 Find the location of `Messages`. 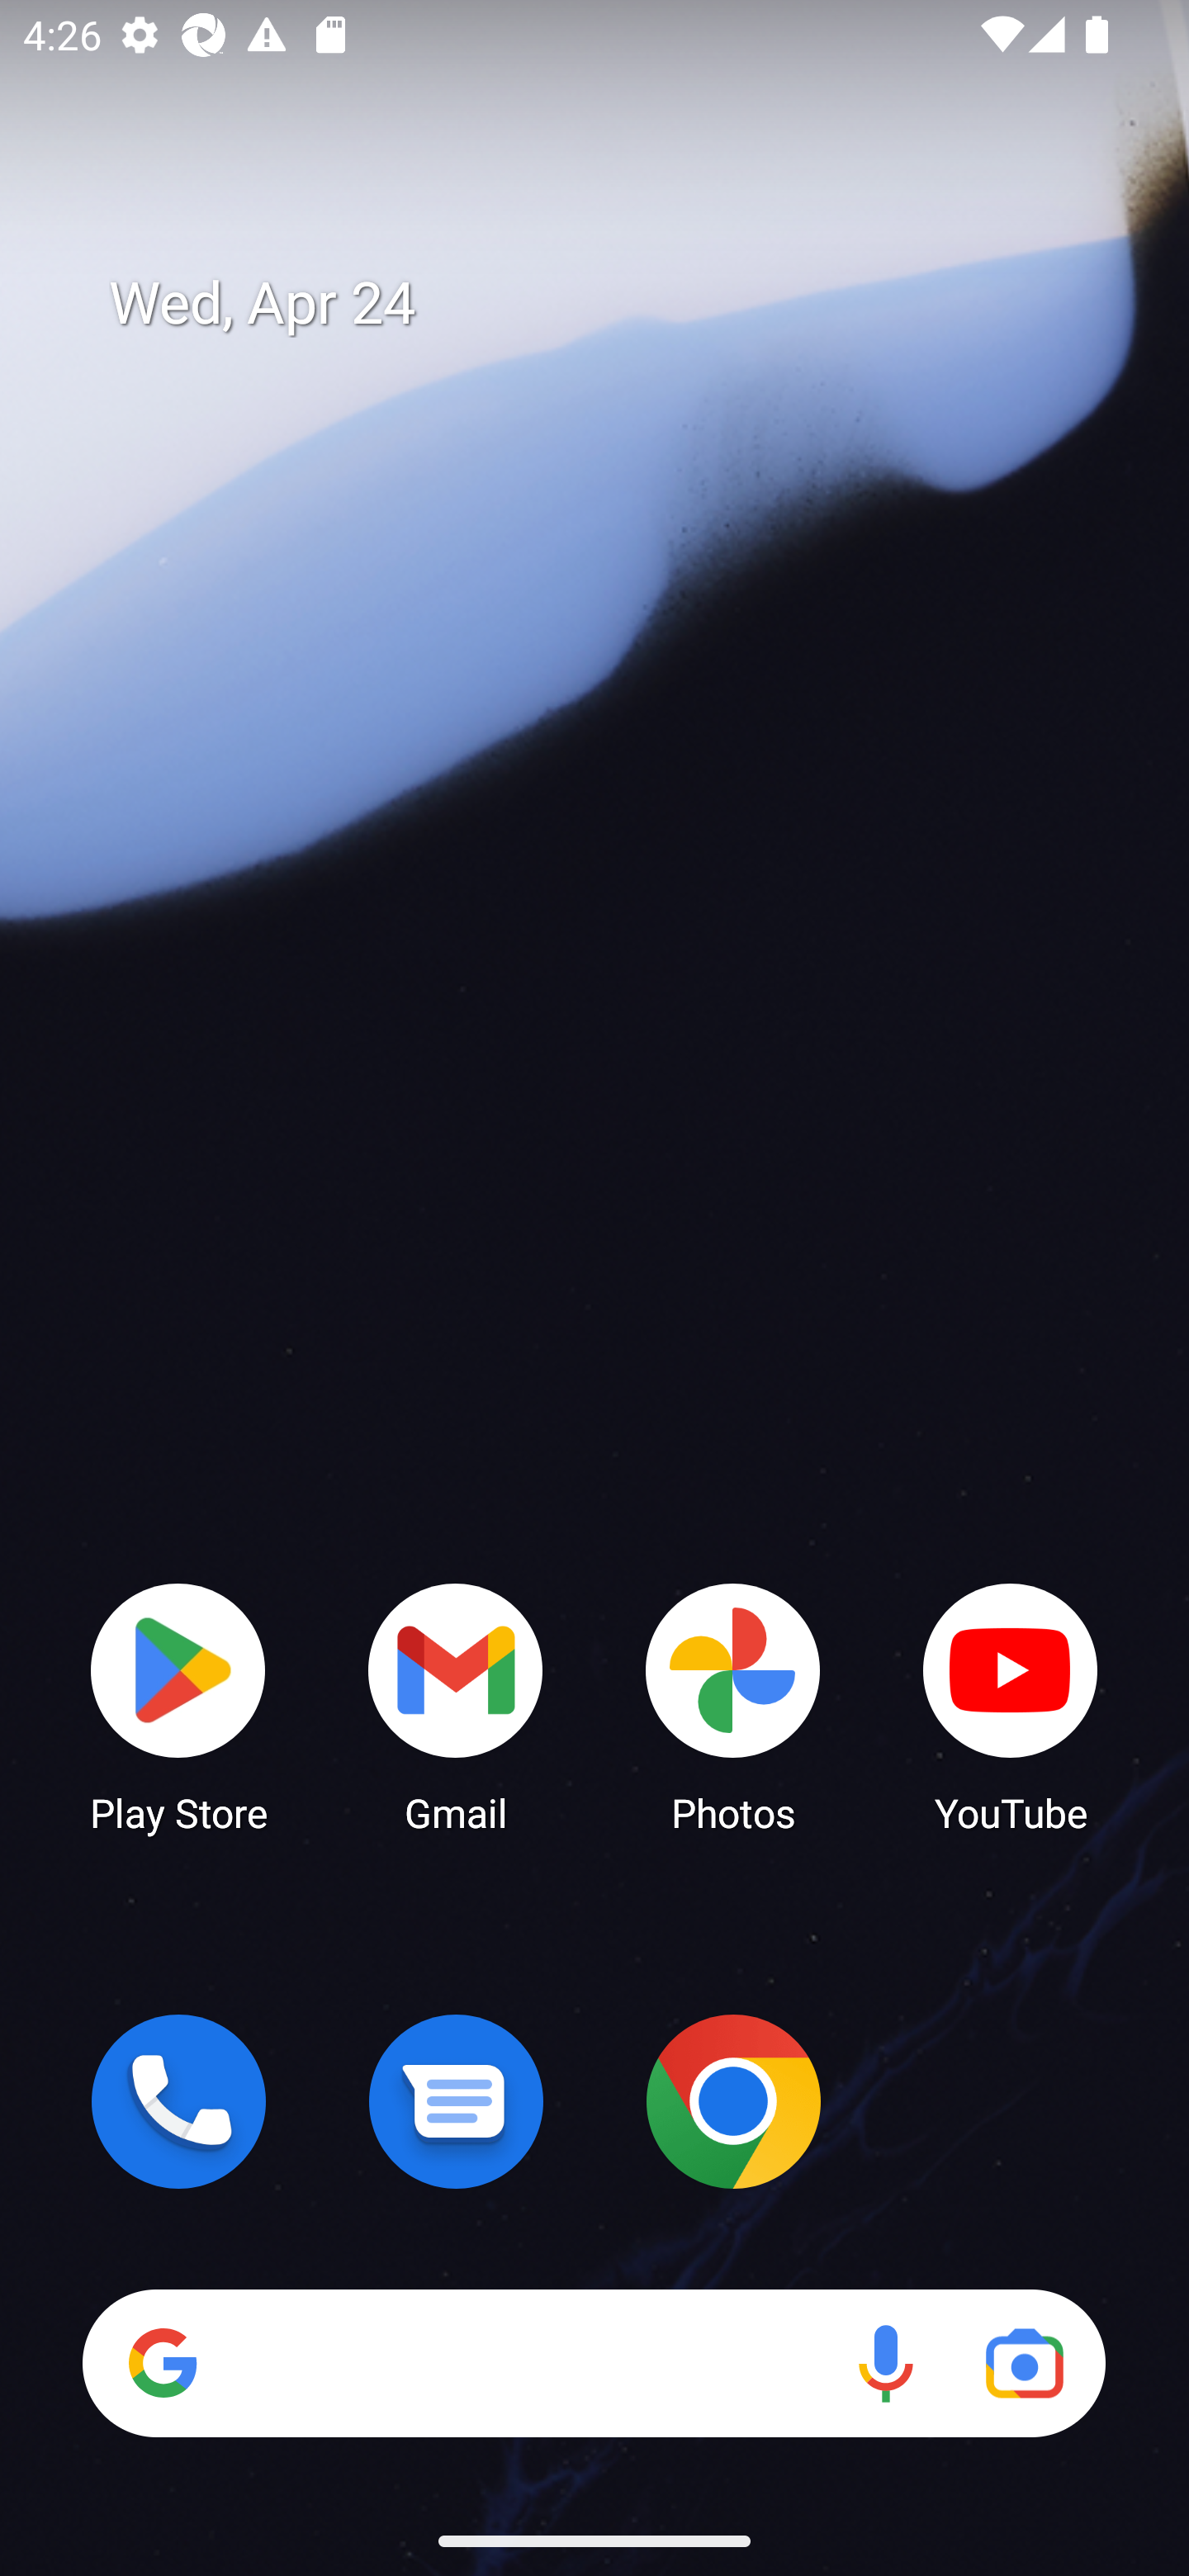

Messages is located at coordinates (456, 2101).